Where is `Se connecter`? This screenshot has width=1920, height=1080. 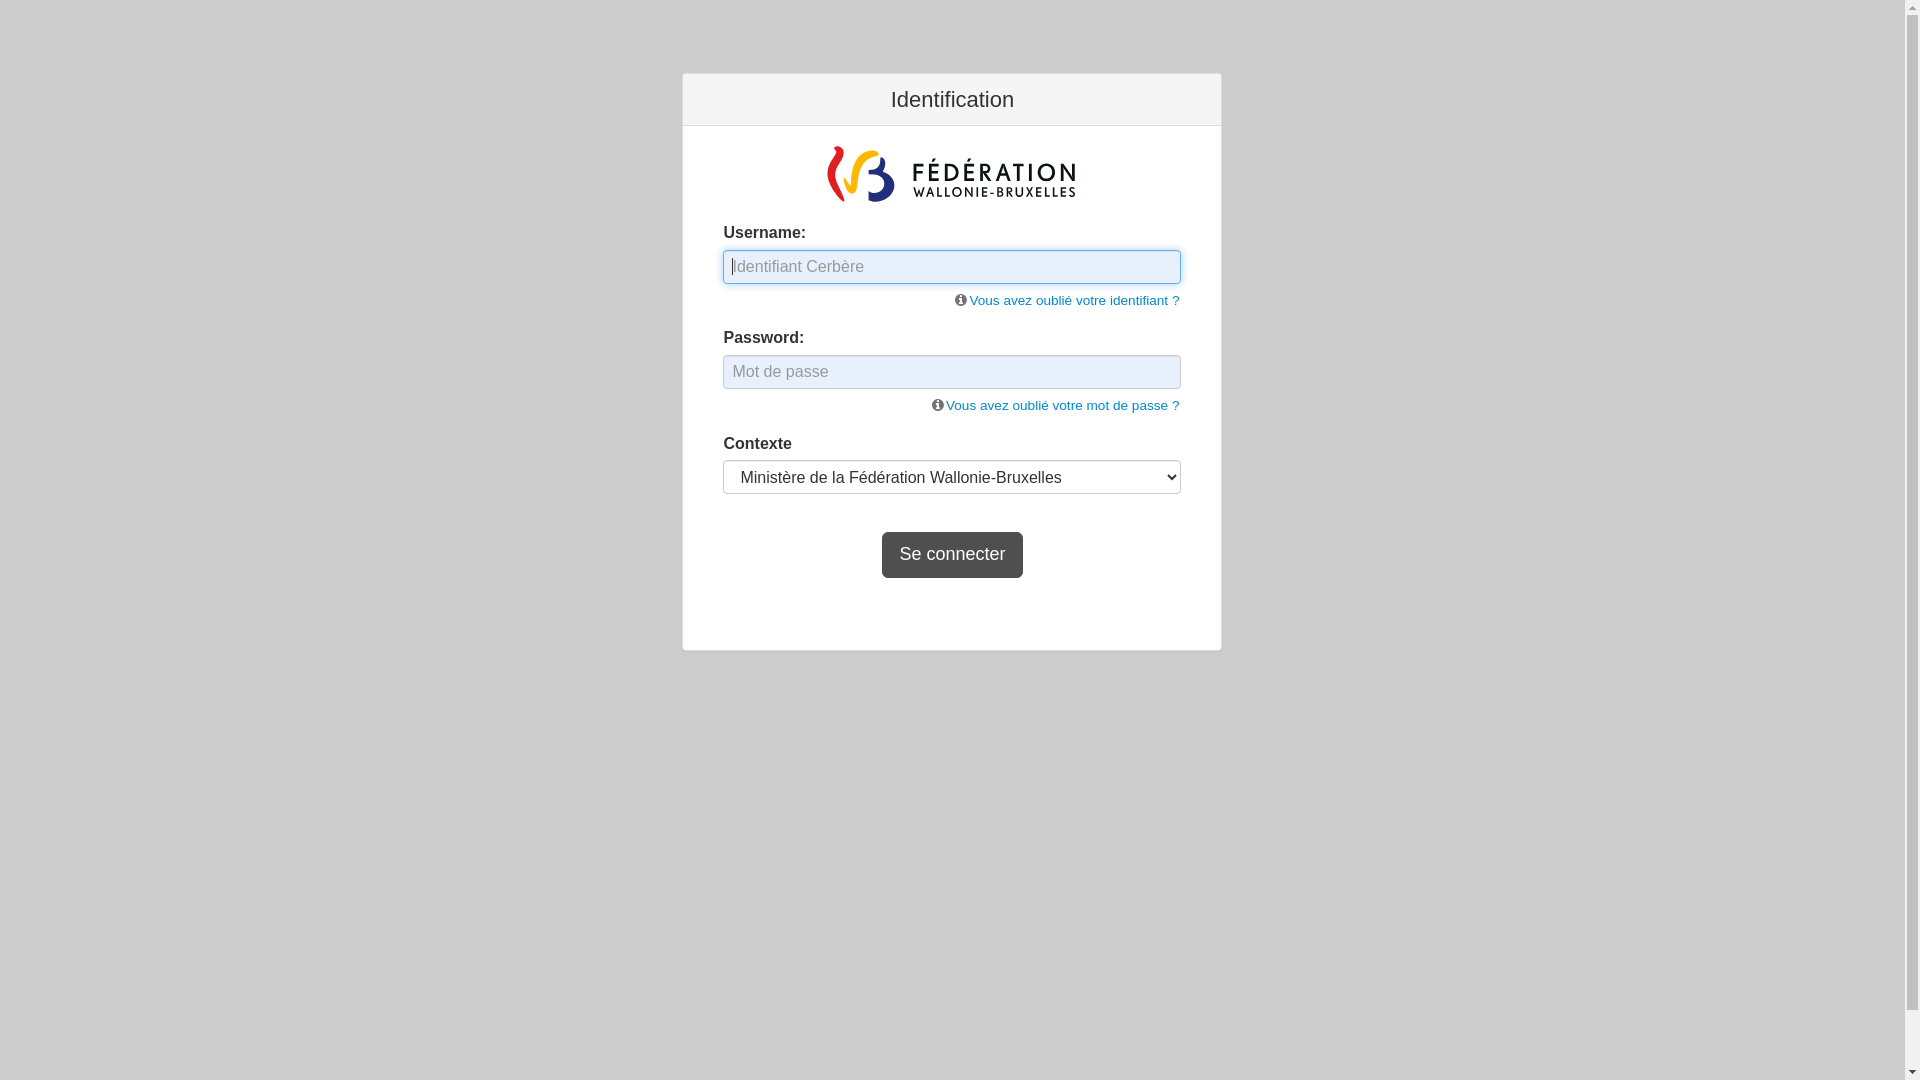
Se connecter is located at coordinates (952, 555).